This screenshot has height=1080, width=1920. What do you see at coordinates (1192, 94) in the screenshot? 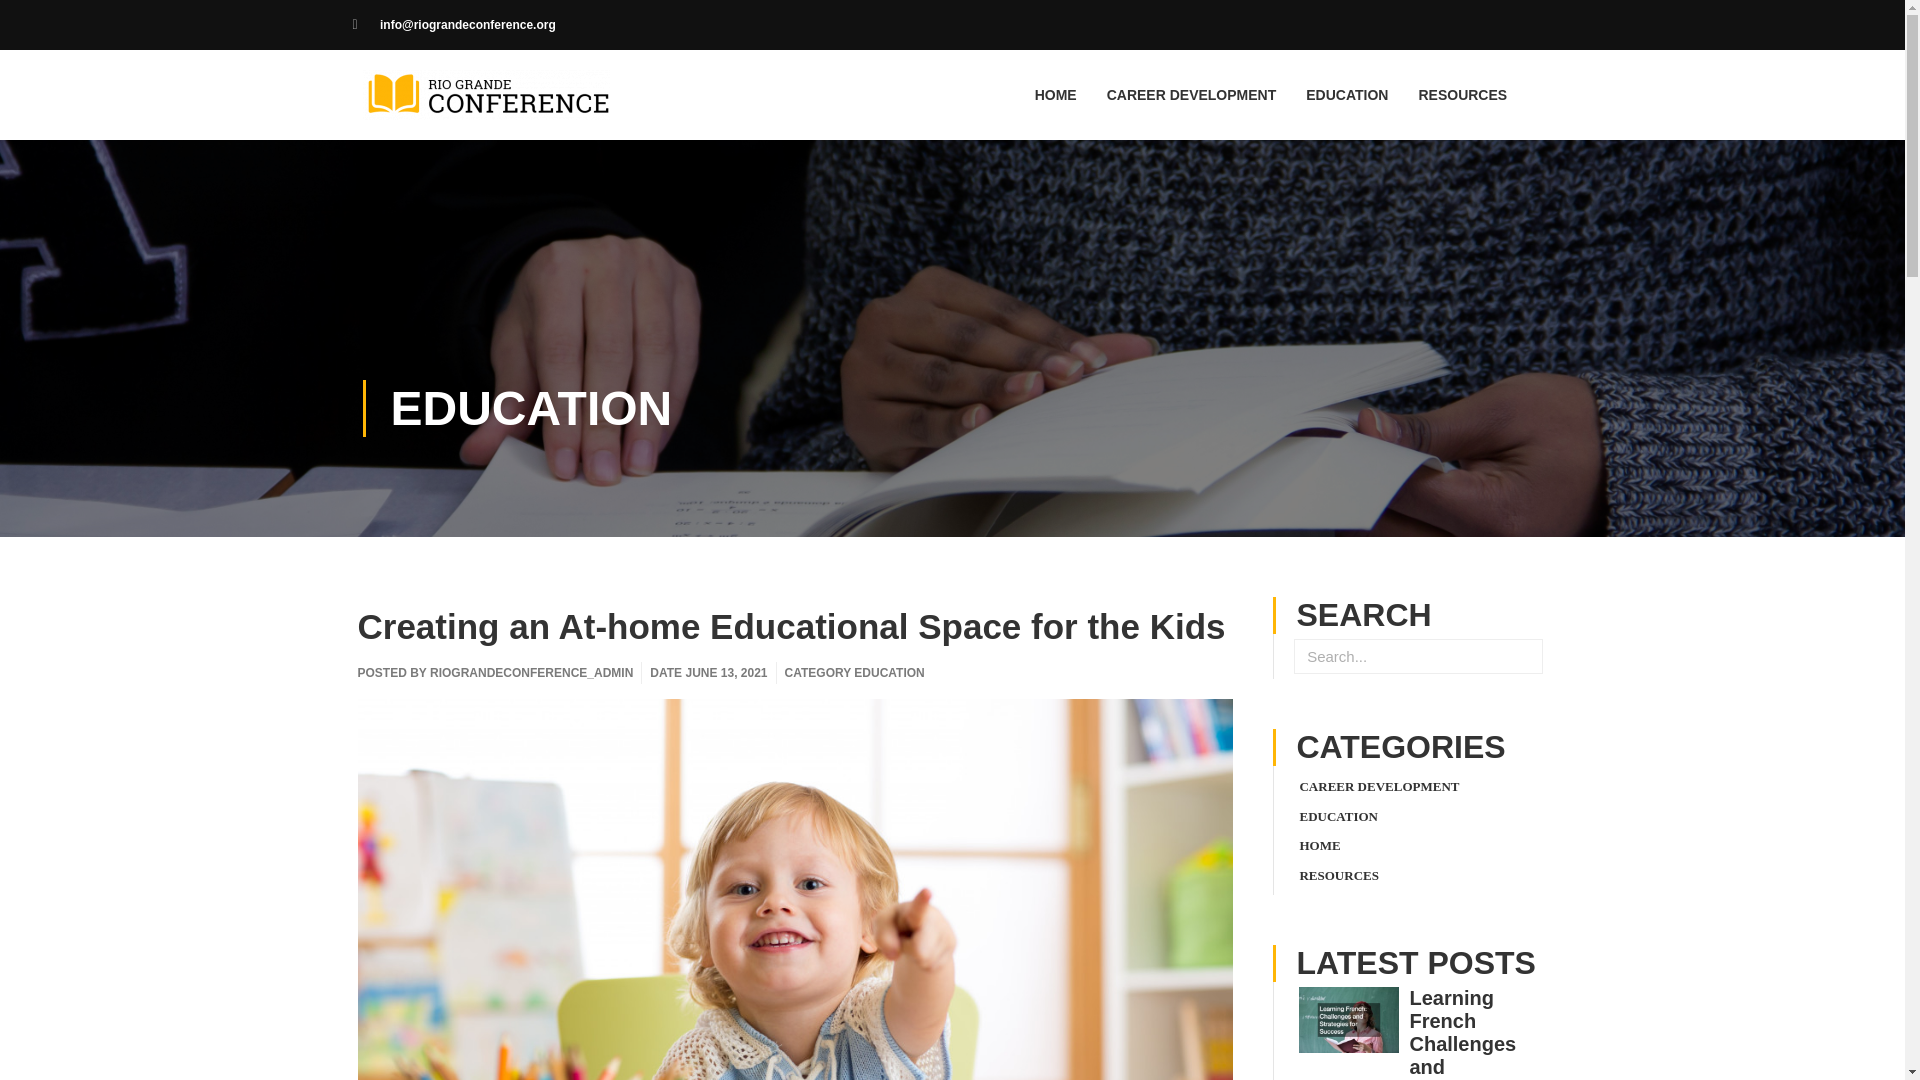
I see `CAREER DEVELOPMENT` at bounding box center [1192, 94].